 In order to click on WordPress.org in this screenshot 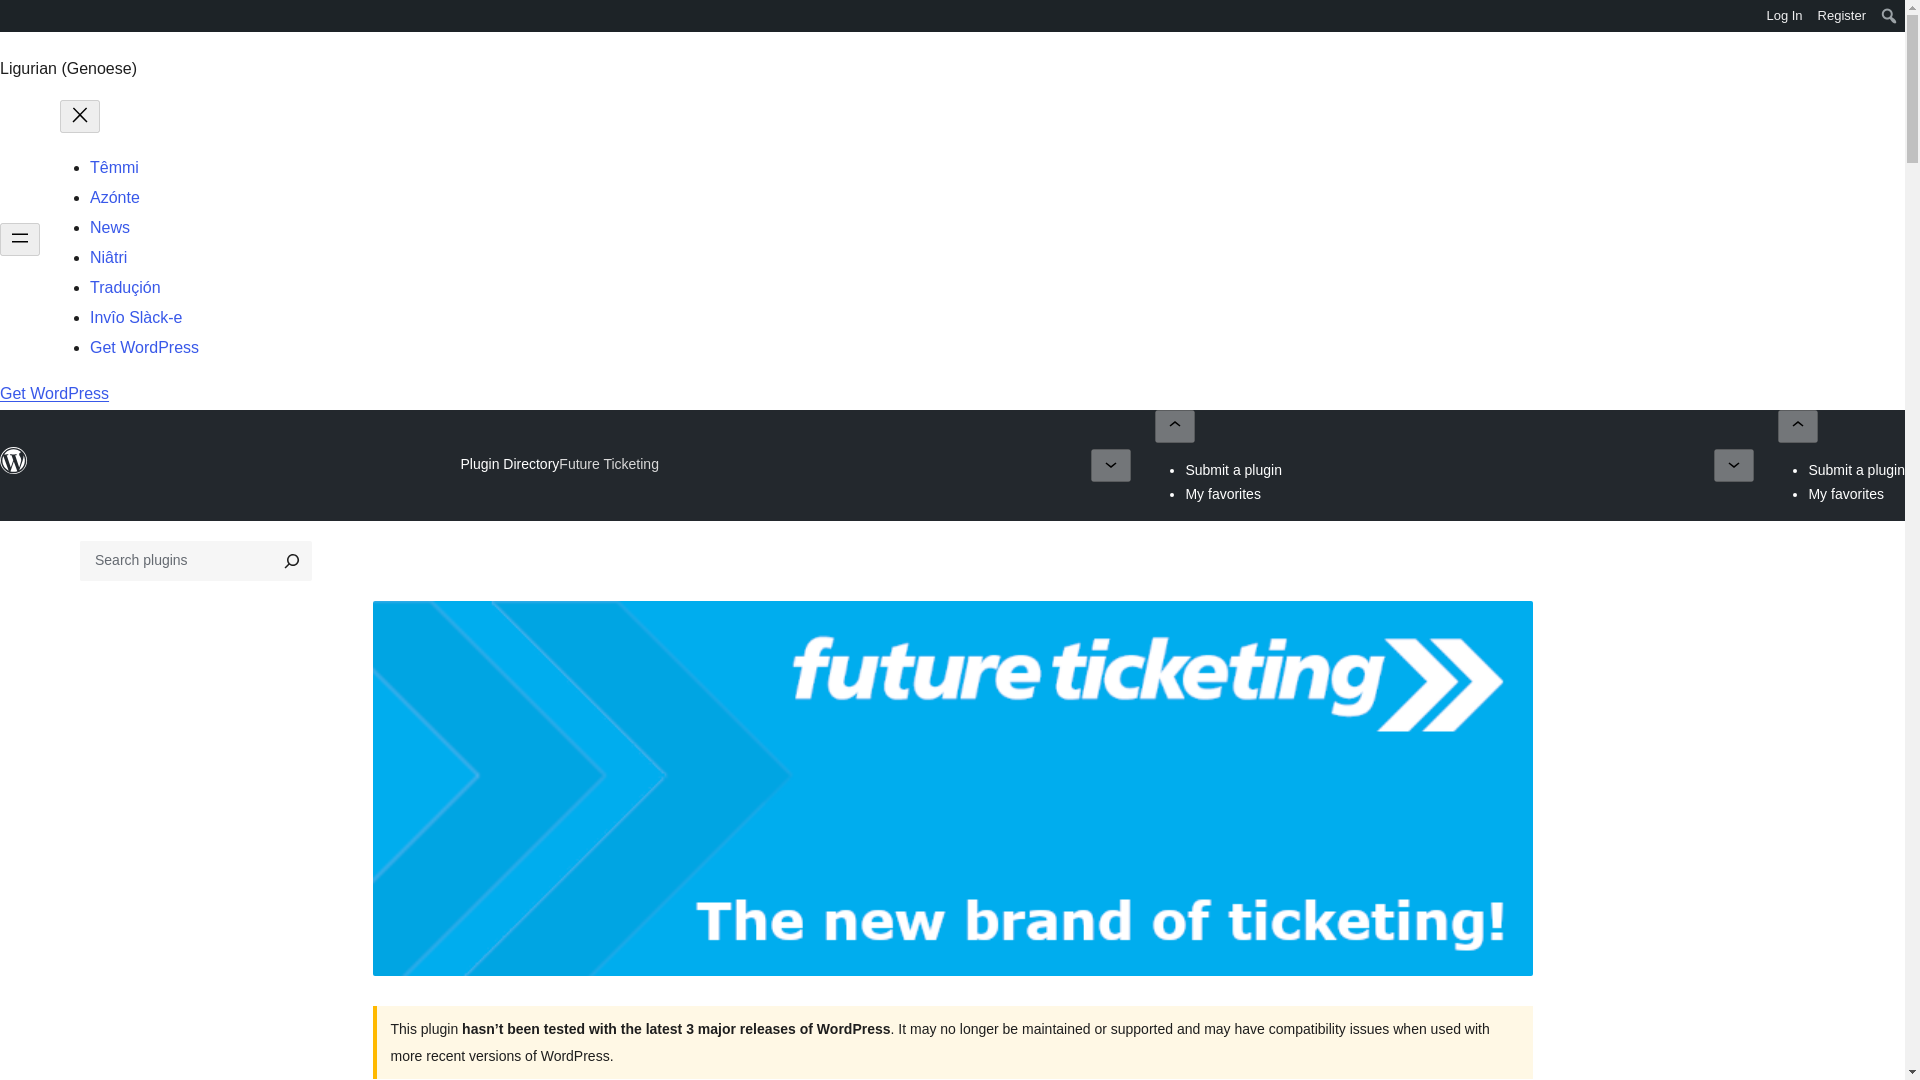, I will do `click(14, 461)`.